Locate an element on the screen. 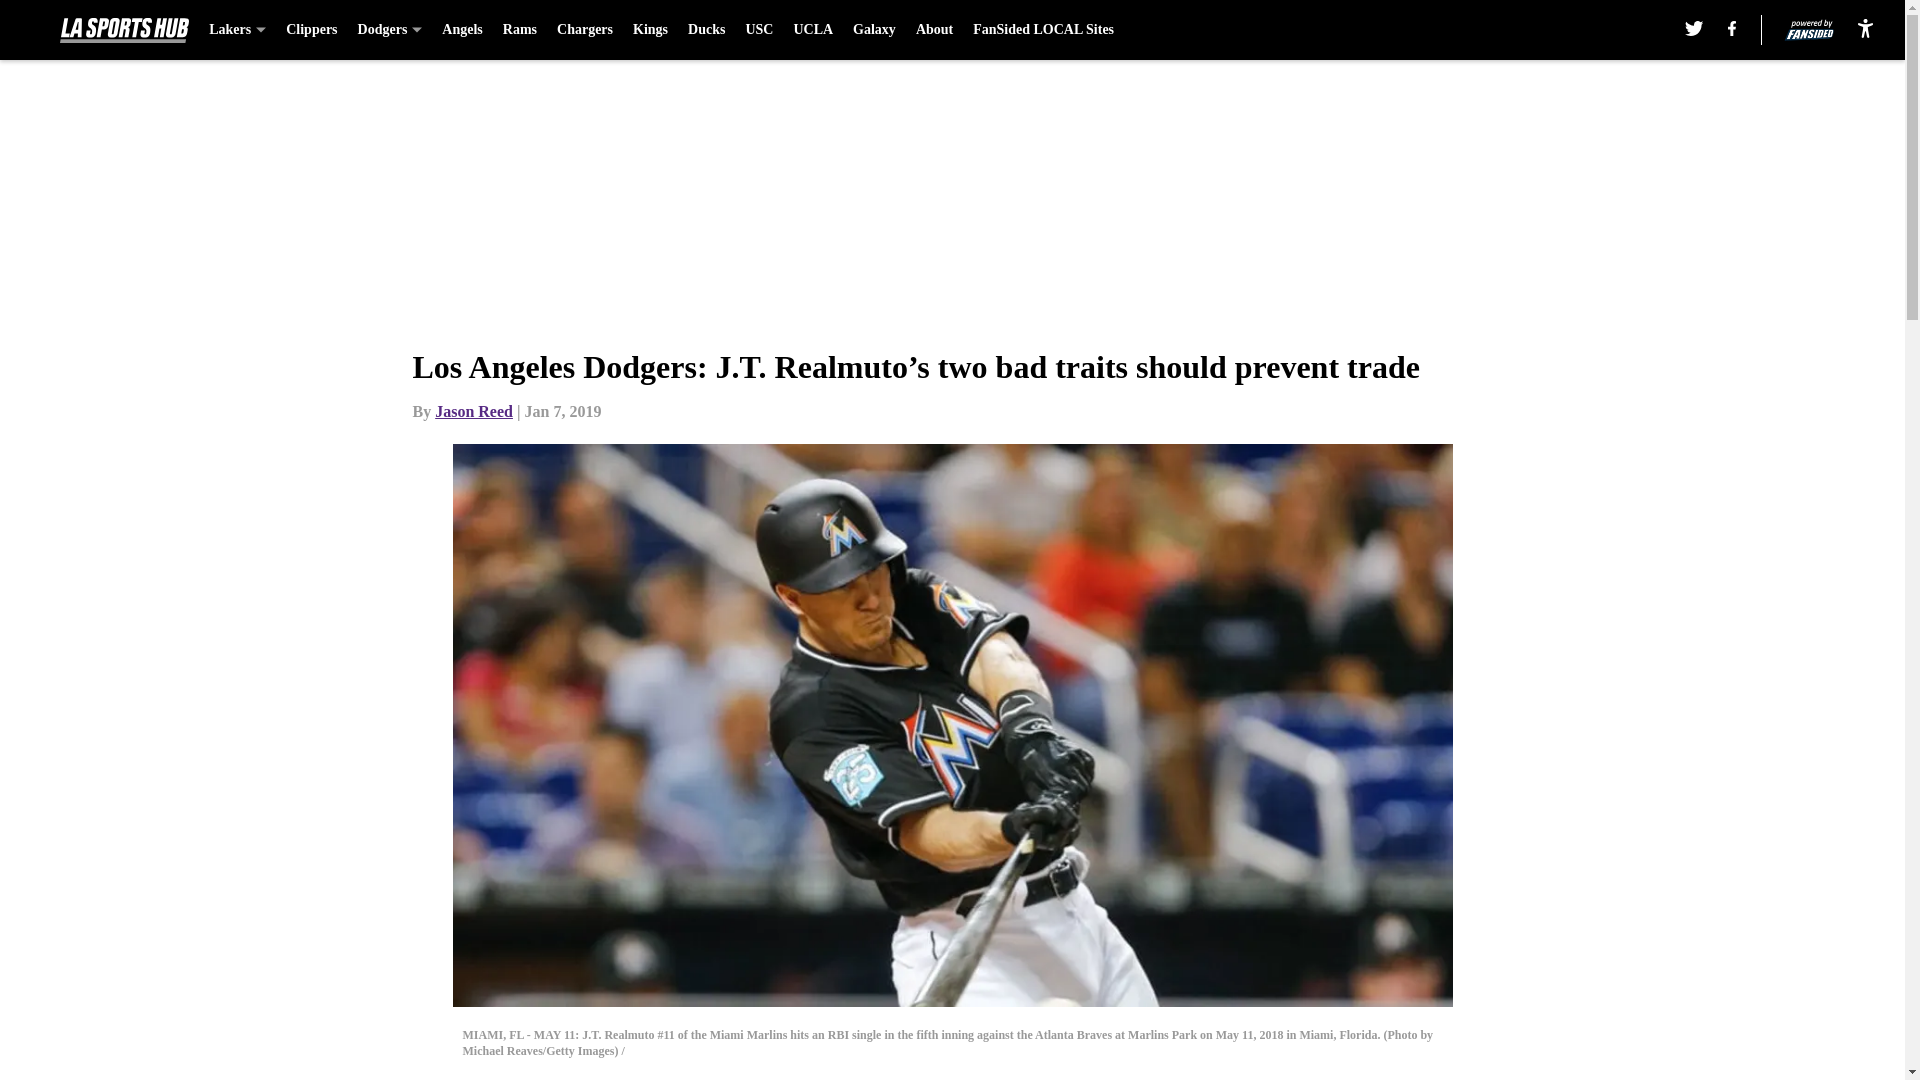 Image resolution: width=1920 pixels, height=1080 pixels. Galaxy is located at coordinates (874, 30).